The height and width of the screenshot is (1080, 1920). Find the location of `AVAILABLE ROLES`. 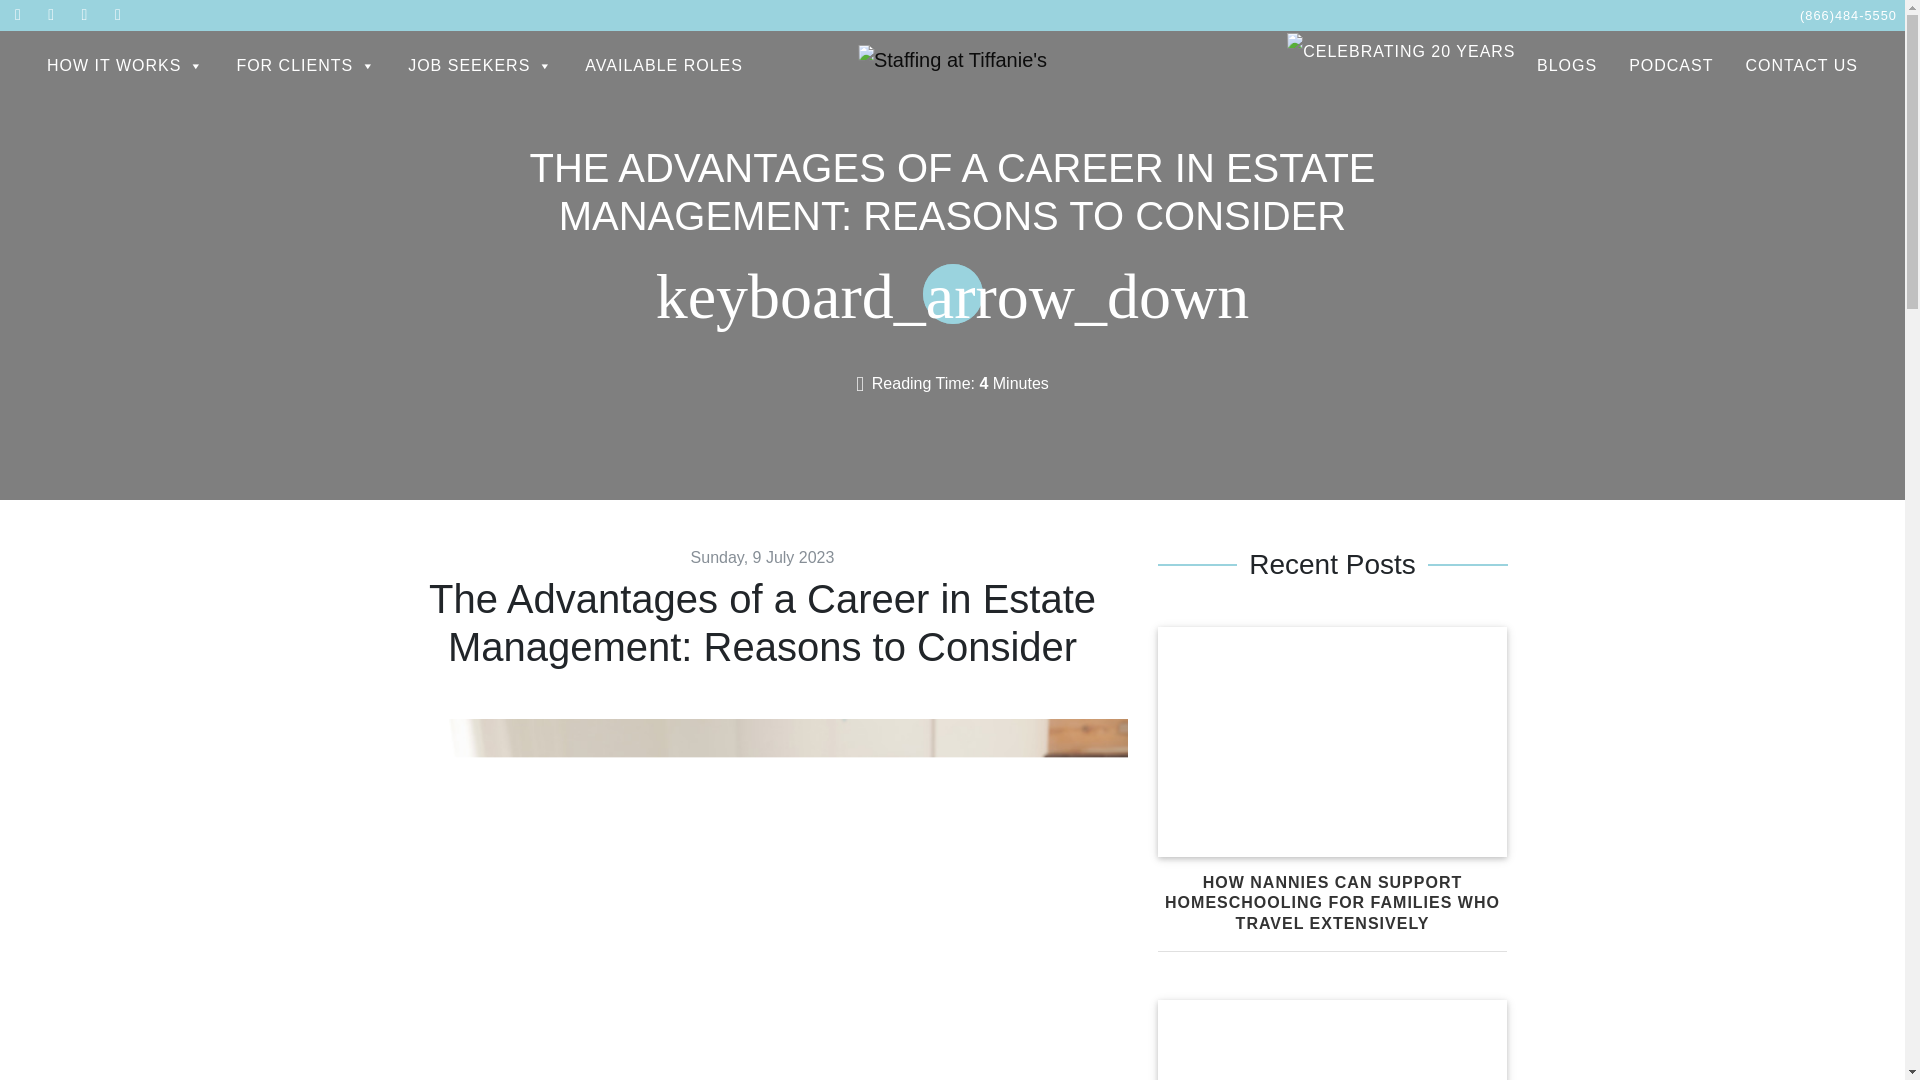

AVAILABLE ROLES is located at coordinates (663, 65).